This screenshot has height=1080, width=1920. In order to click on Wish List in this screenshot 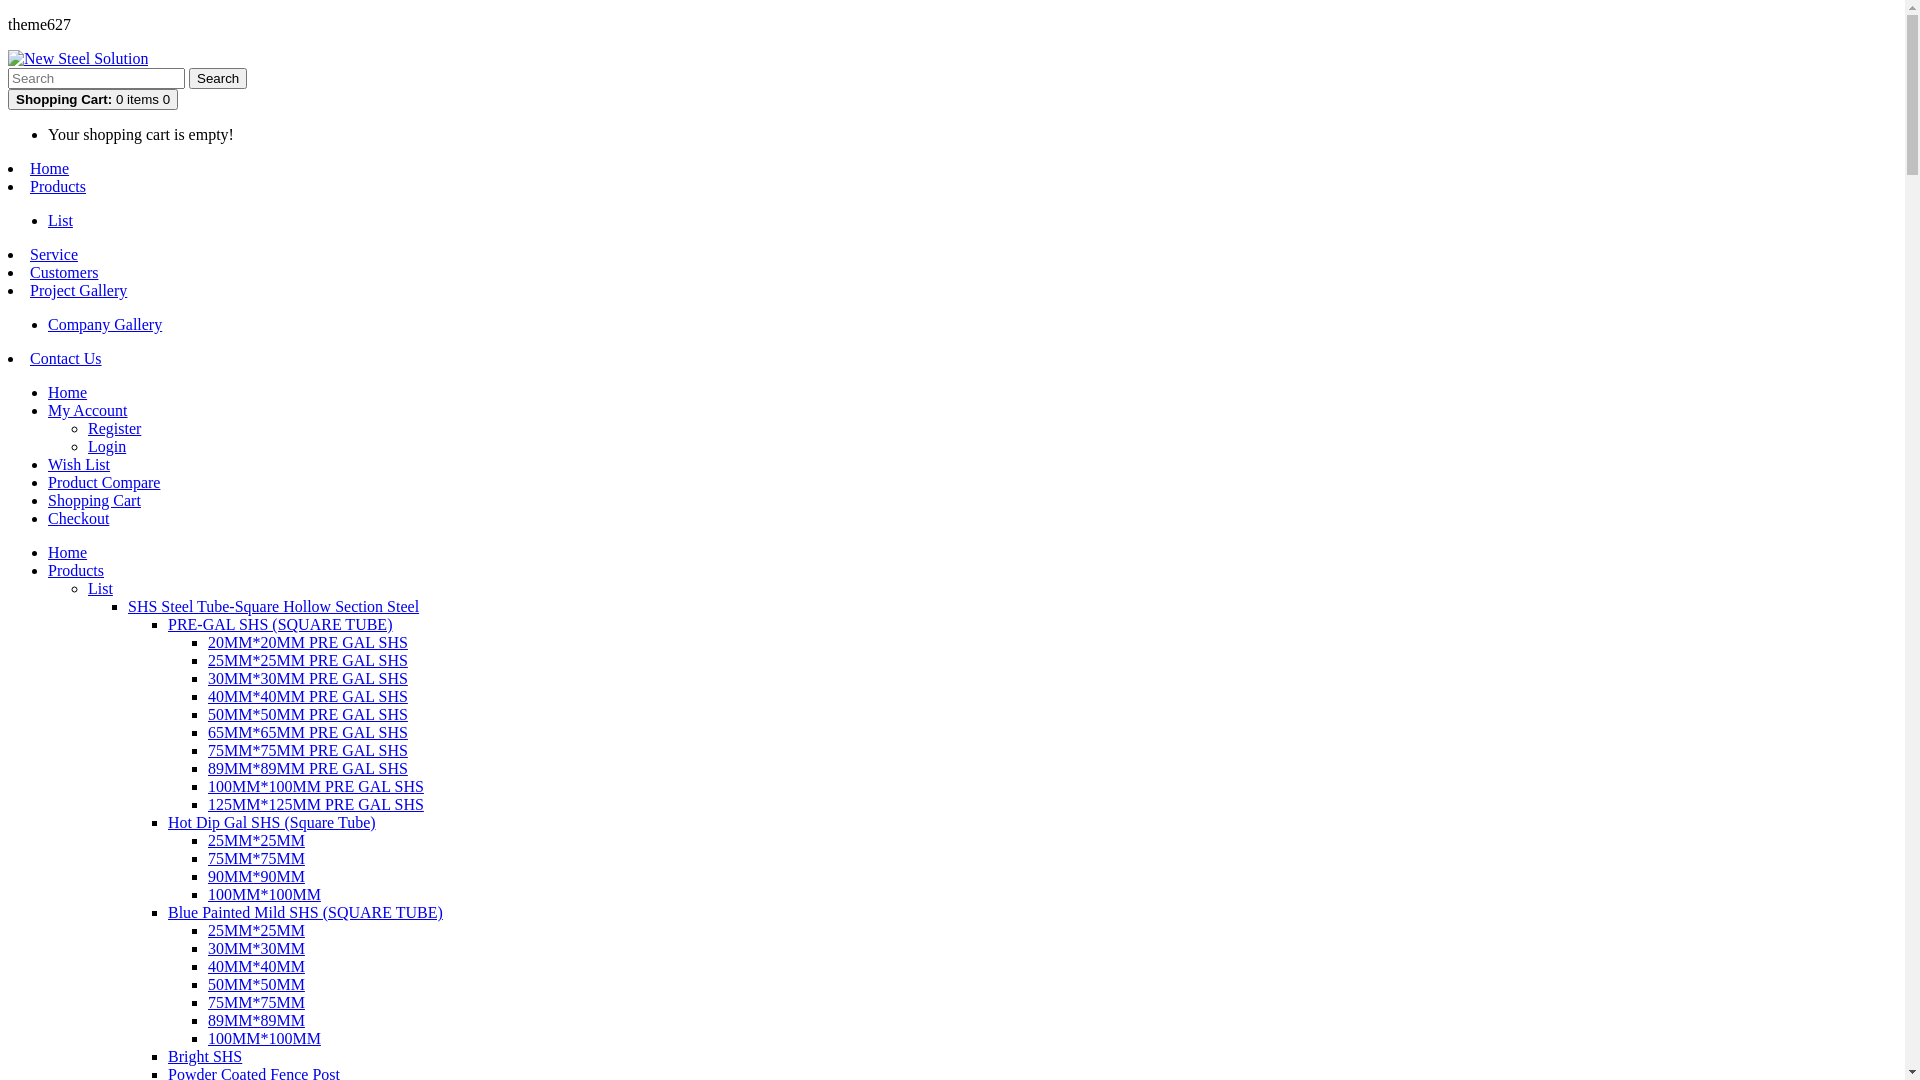, I will do `click(79, 464)`.